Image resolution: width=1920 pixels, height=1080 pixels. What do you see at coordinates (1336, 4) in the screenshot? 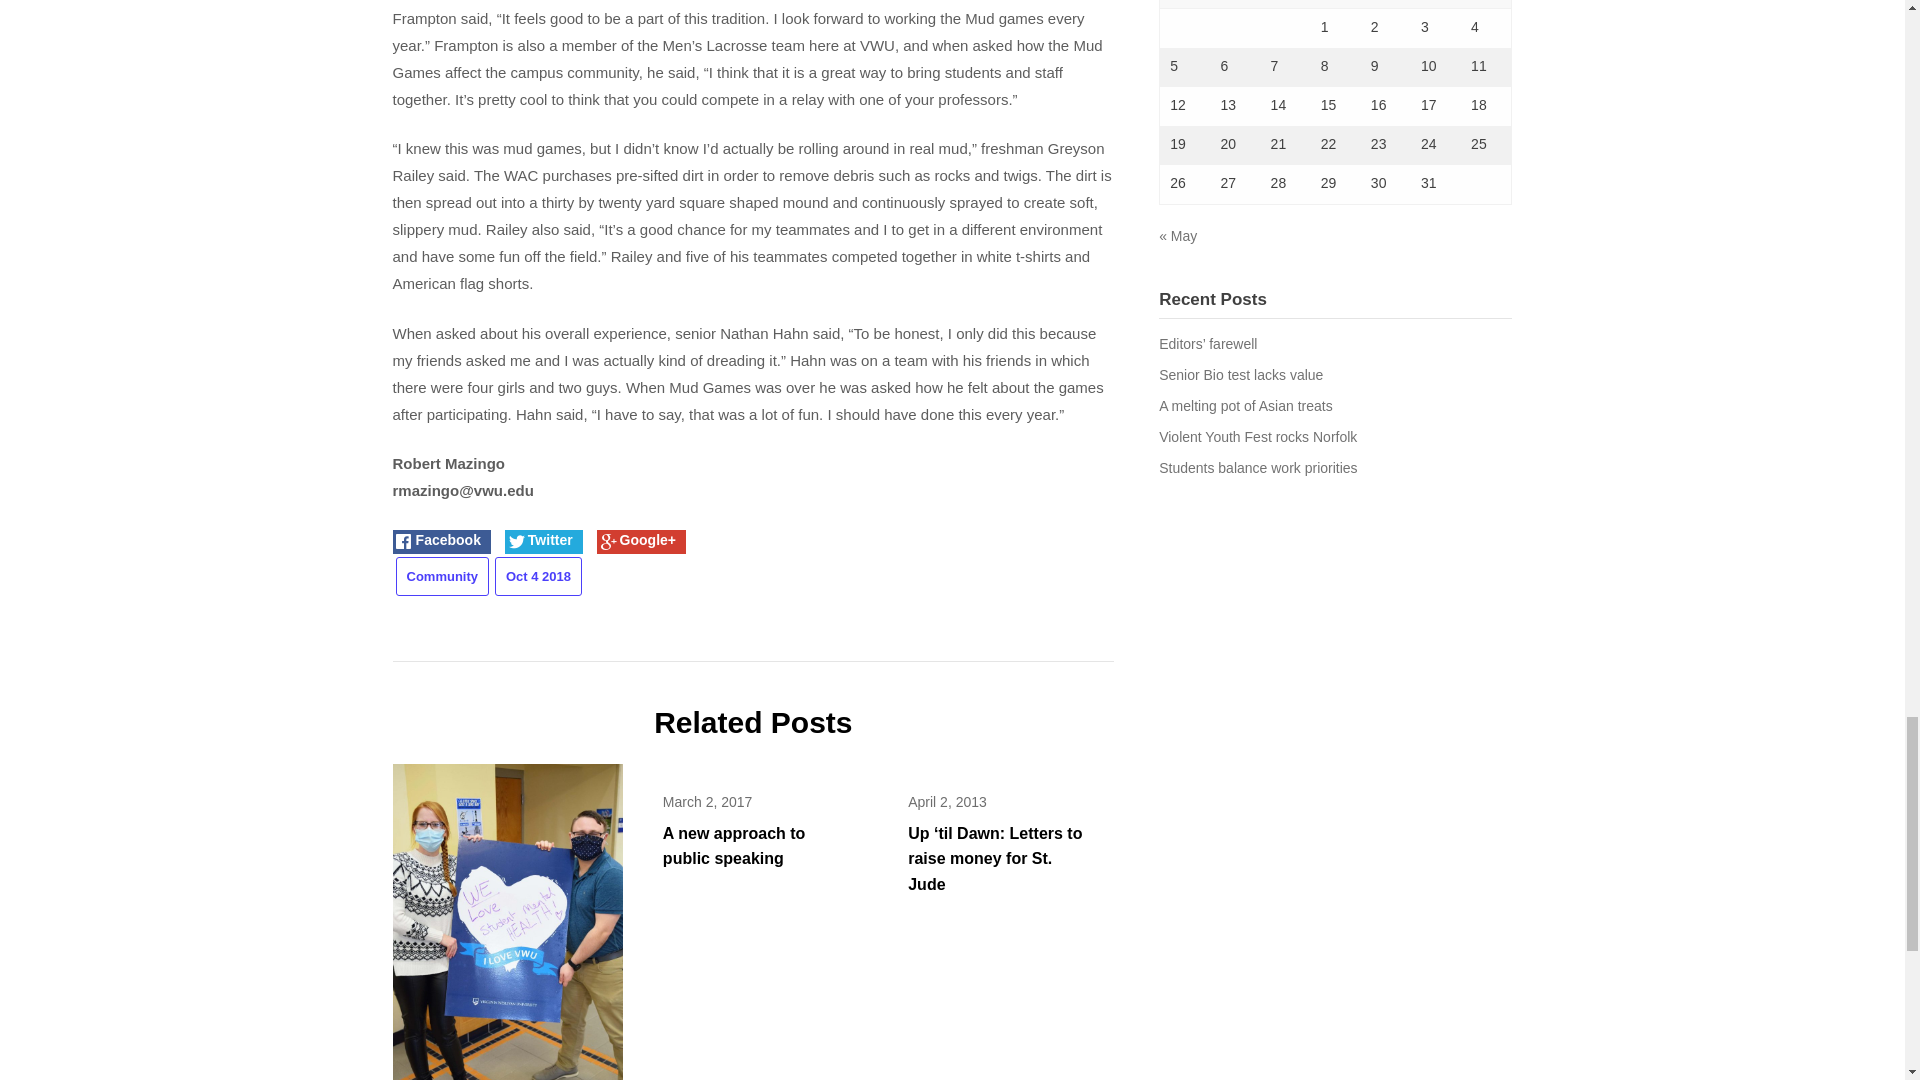
I see `Thursday` at bounding box center [1336, 4].